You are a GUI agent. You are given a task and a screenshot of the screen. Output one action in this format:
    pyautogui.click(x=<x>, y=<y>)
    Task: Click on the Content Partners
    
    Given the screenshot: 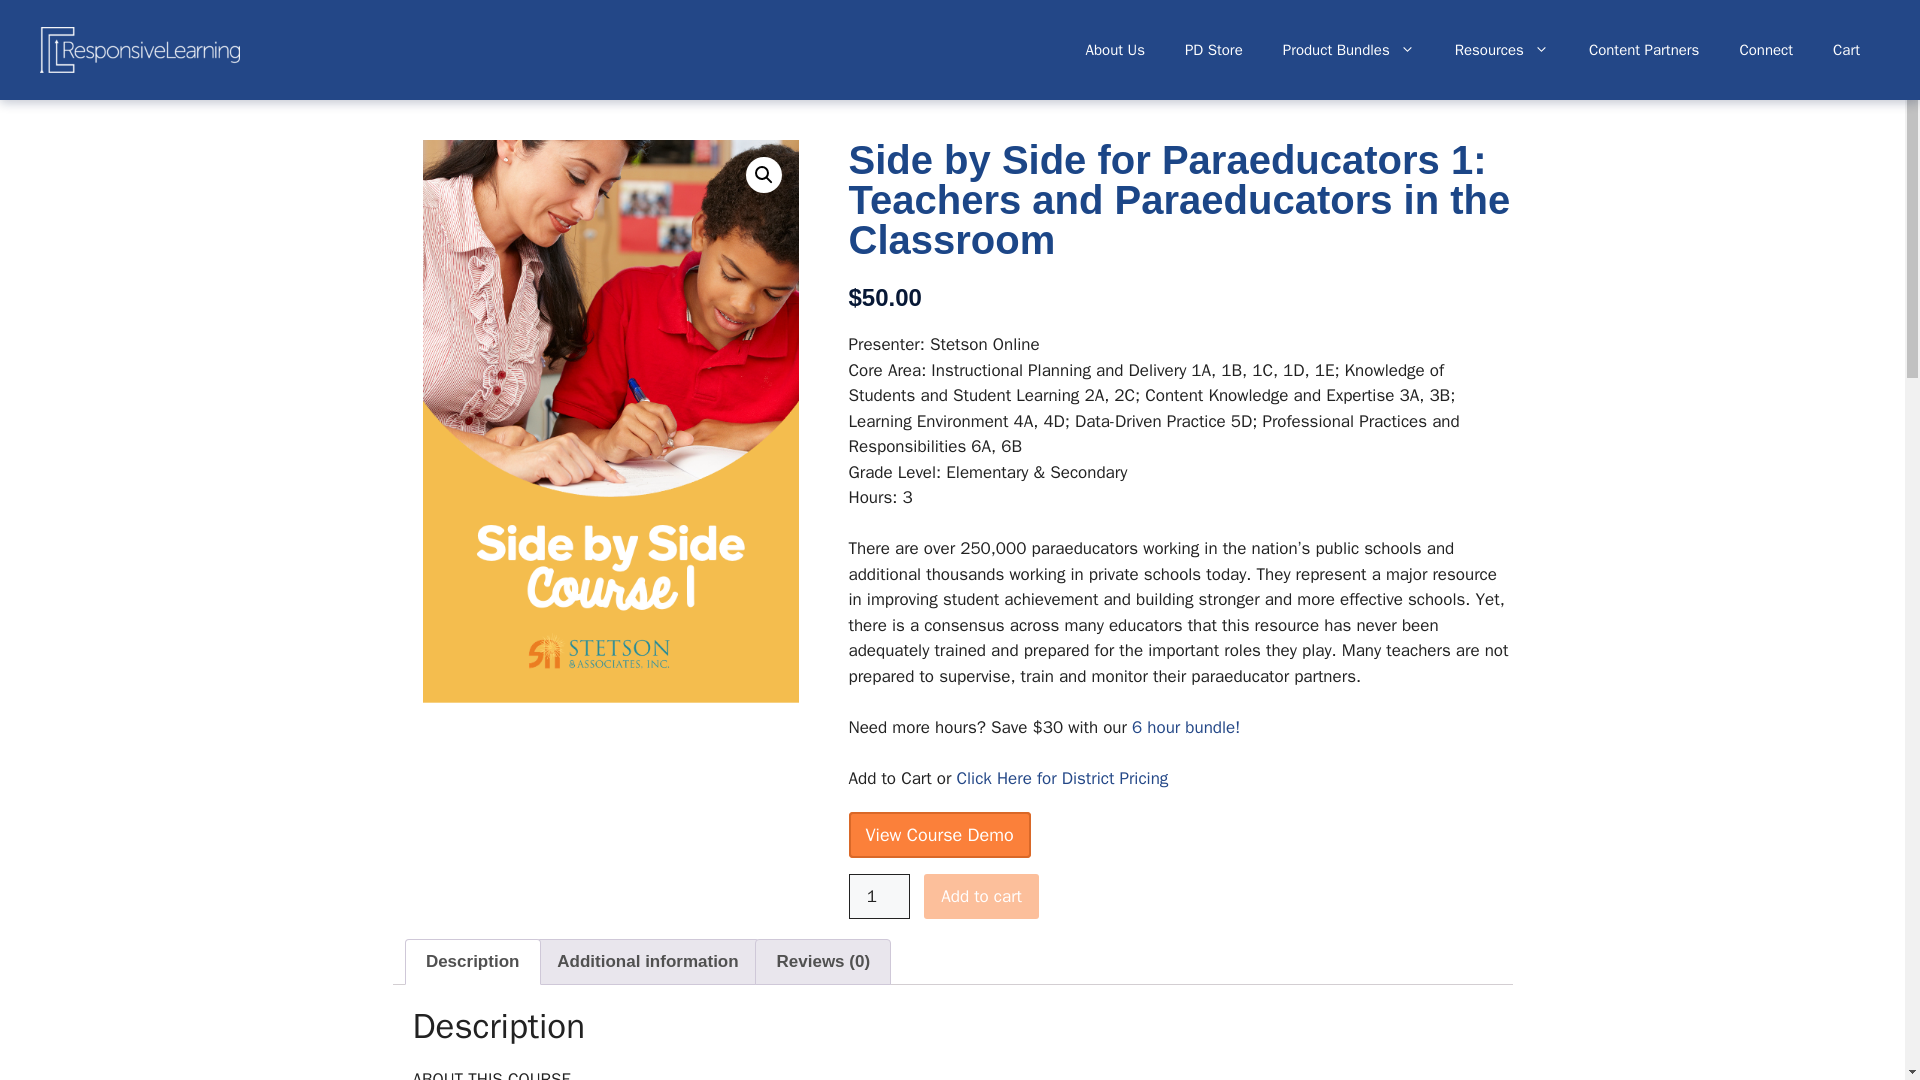 What is the action you would take?
    pyautogui.click(x=1644, y=50)
    